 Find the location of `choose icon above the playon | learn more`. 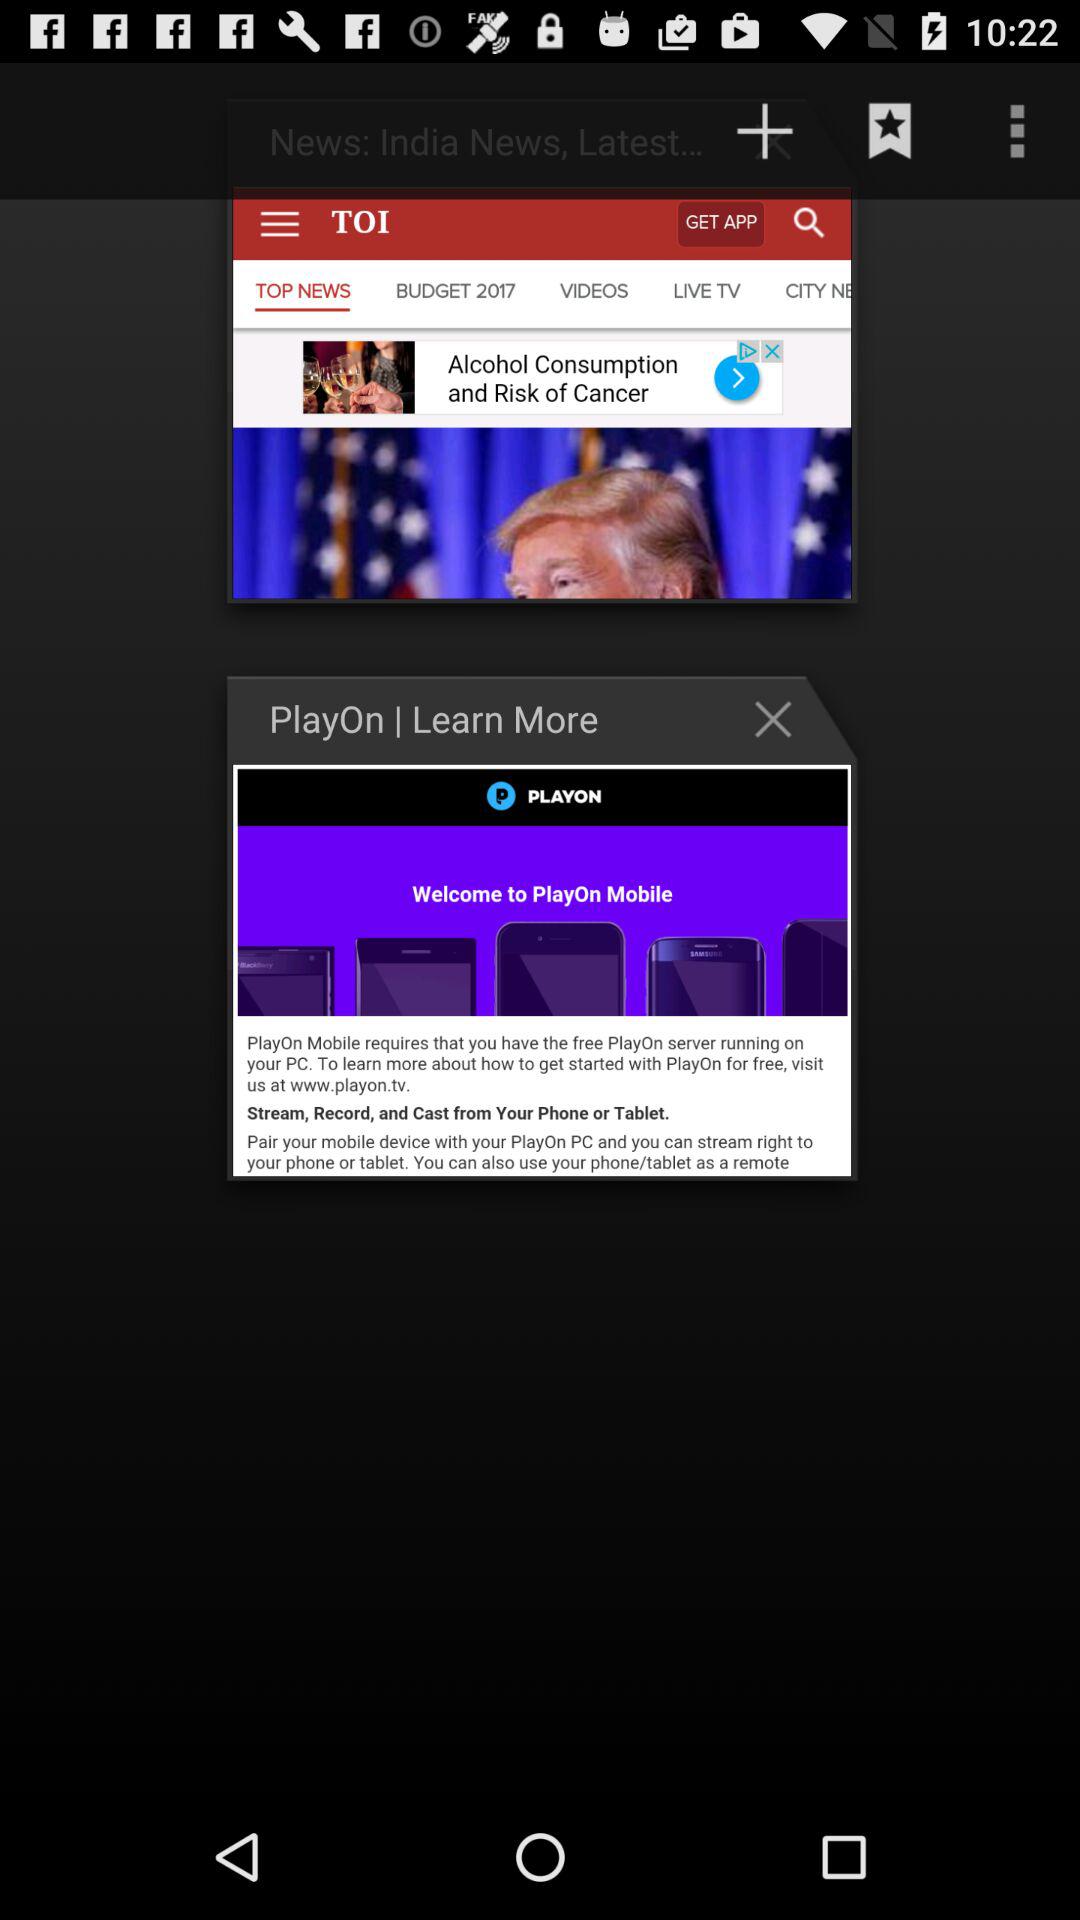

choose icon above the playon | learn more is located at coordinates (598, 130).